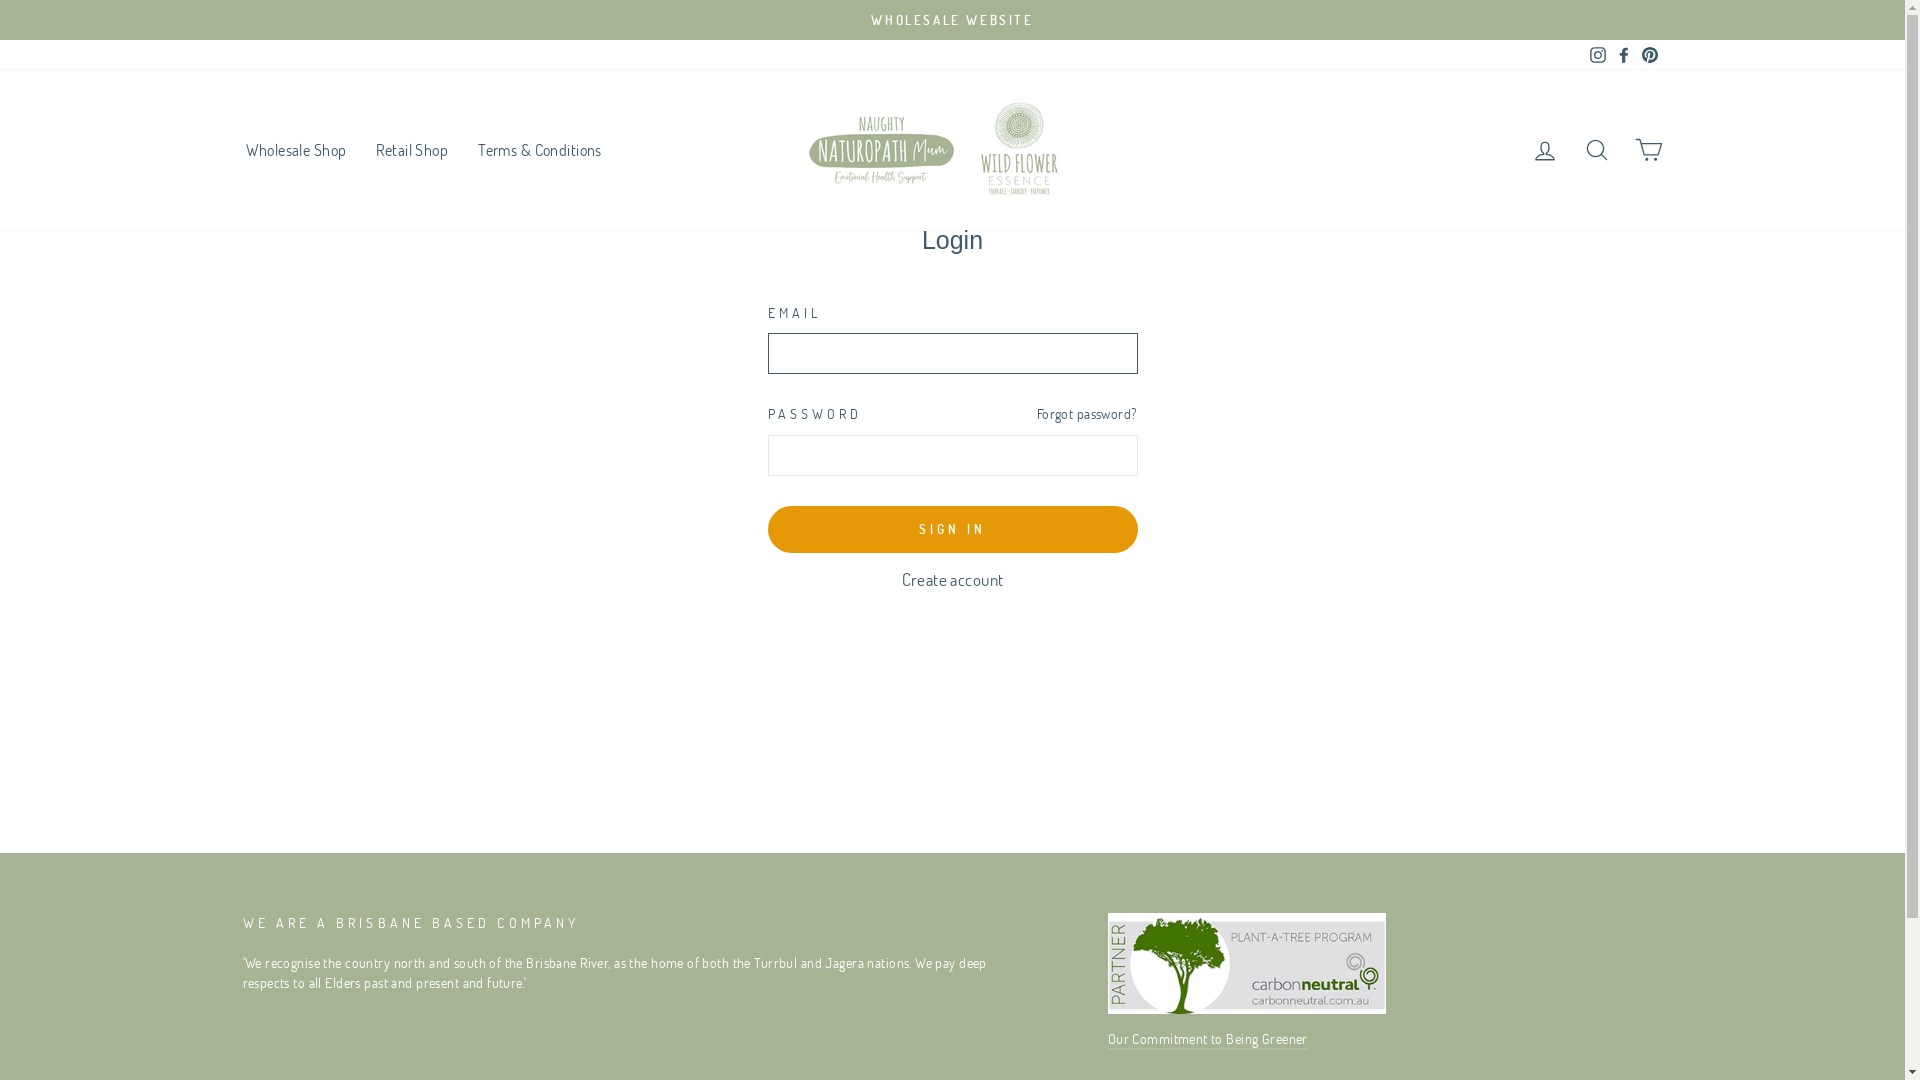  What do you see at coordinates (412, 150) in the screenshot?
I see `Retail Shop` at bounding box center [412, 150].